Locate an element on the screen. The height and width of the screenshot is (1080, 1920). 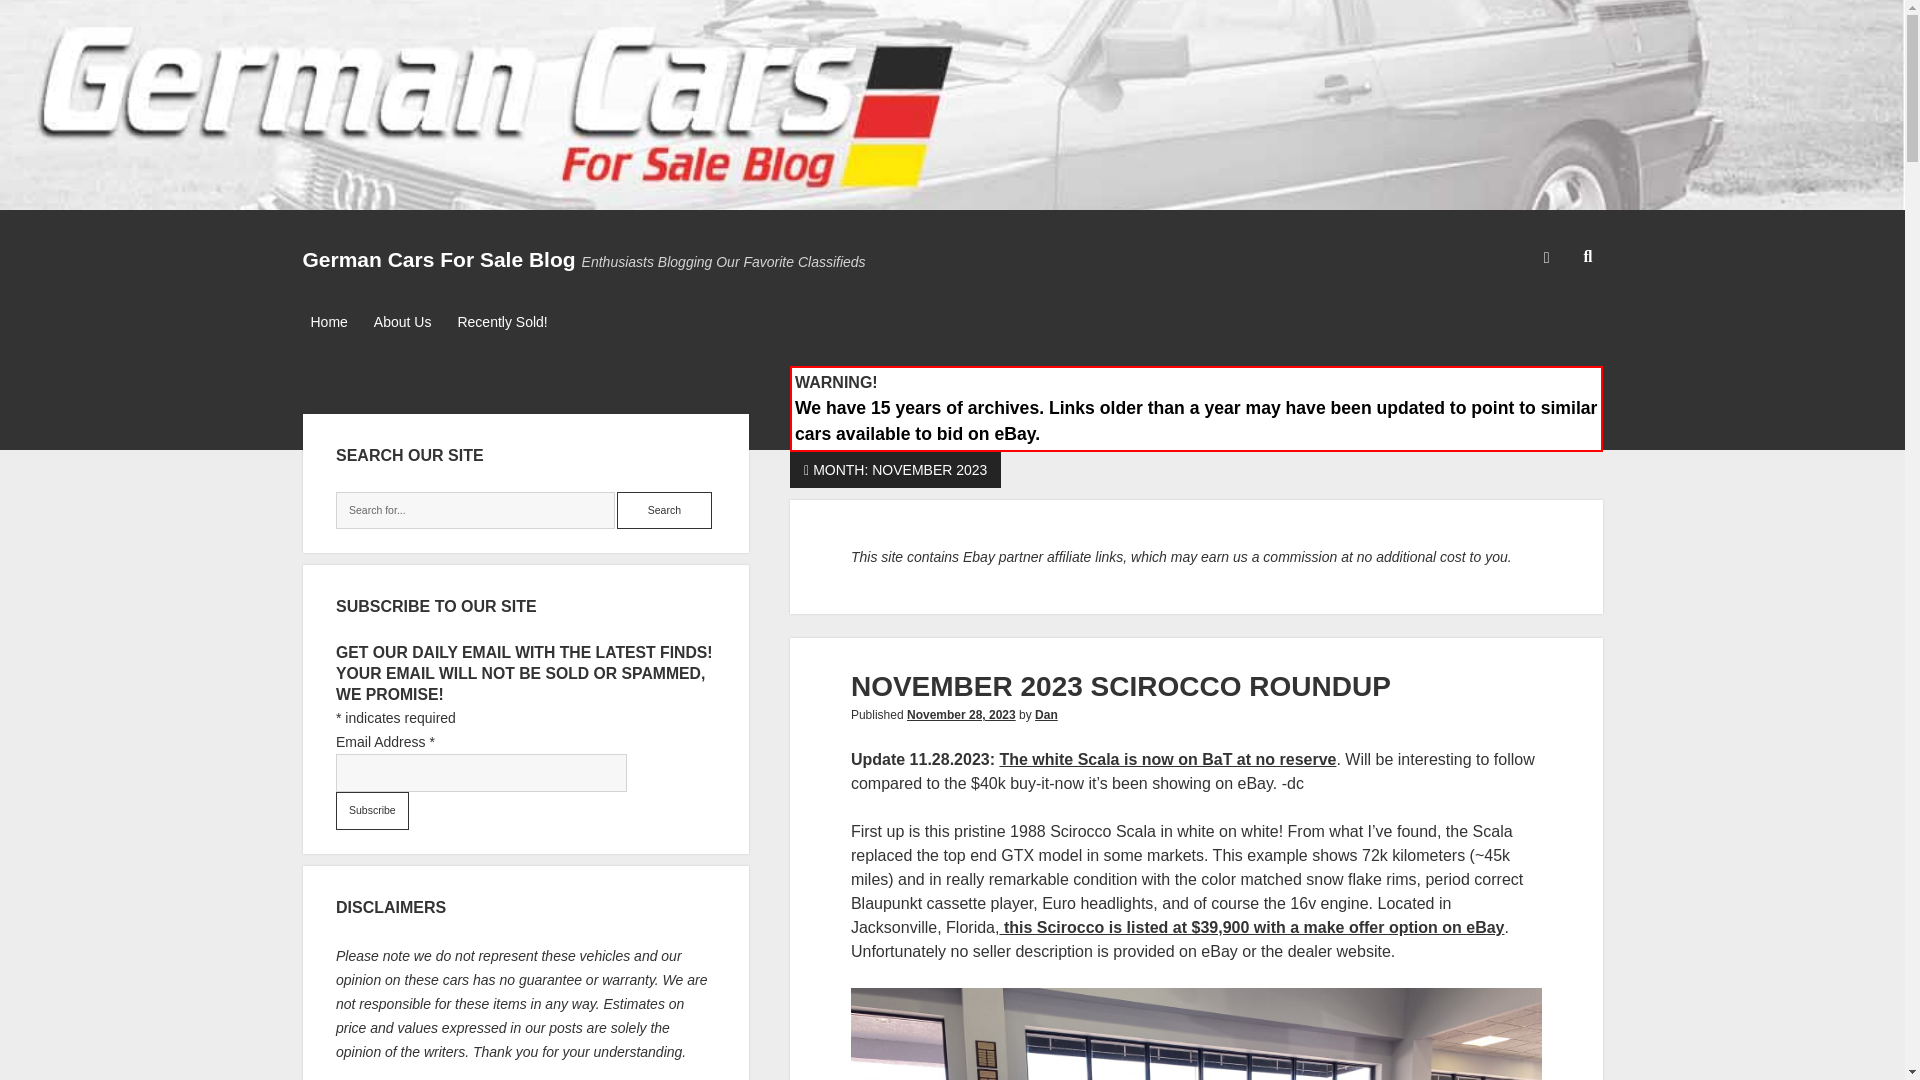
Search for: is located at coordinates (475, 511).